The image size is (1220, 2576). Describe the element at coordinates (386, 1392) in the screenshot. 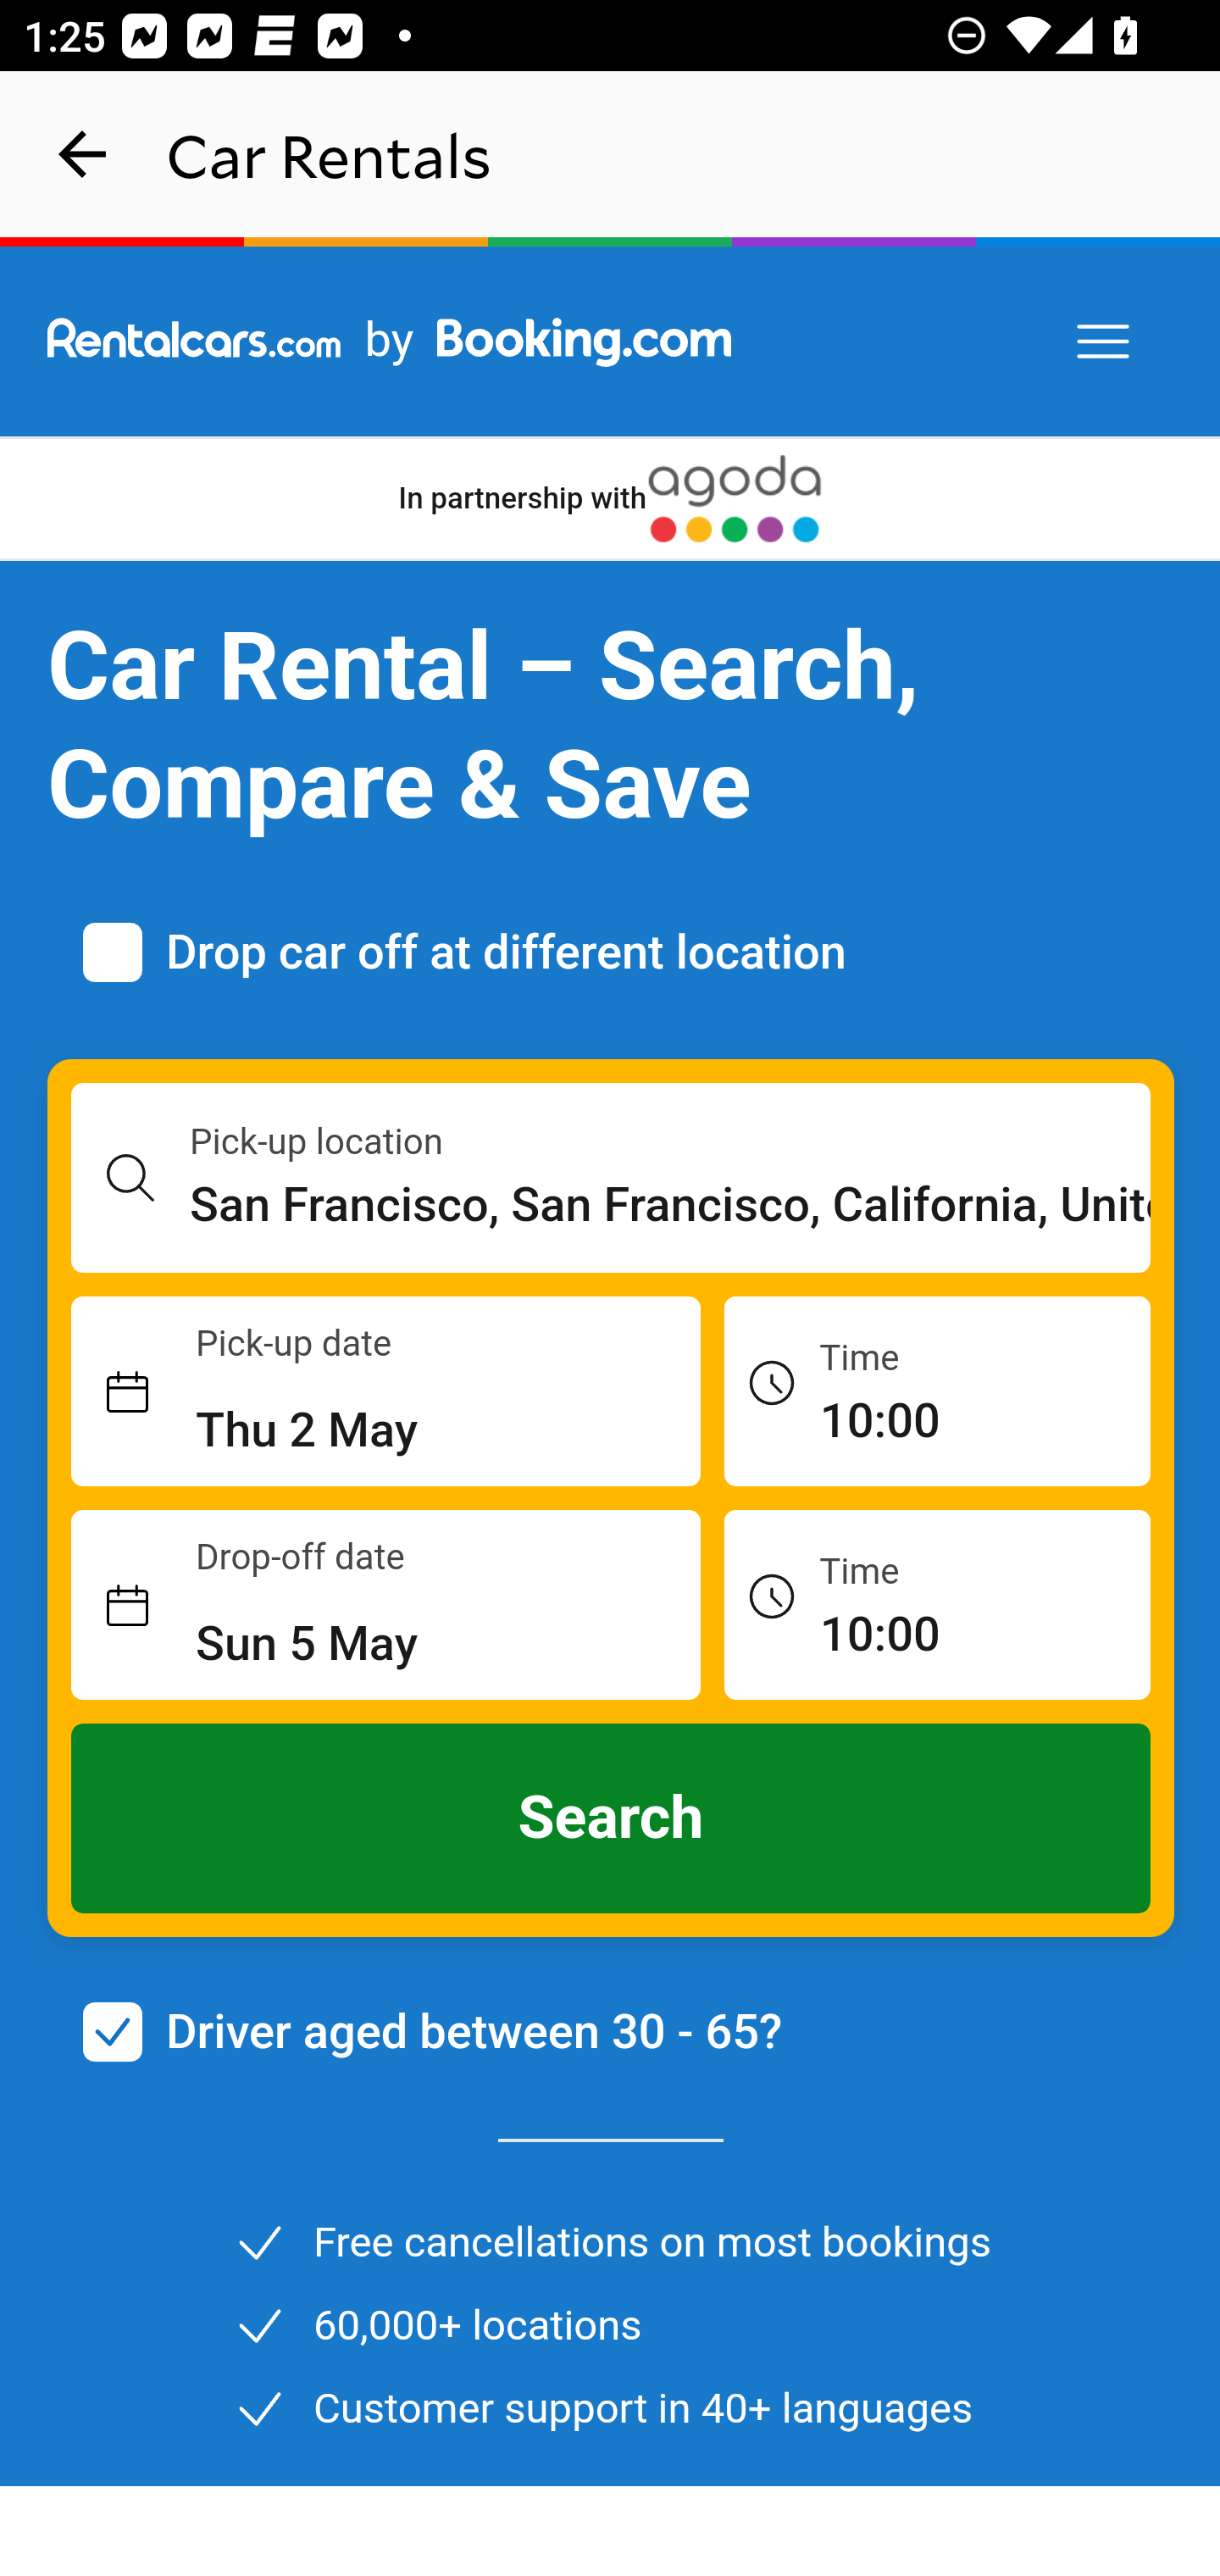

I see `Pick-up date Thu 2 May` at that location.